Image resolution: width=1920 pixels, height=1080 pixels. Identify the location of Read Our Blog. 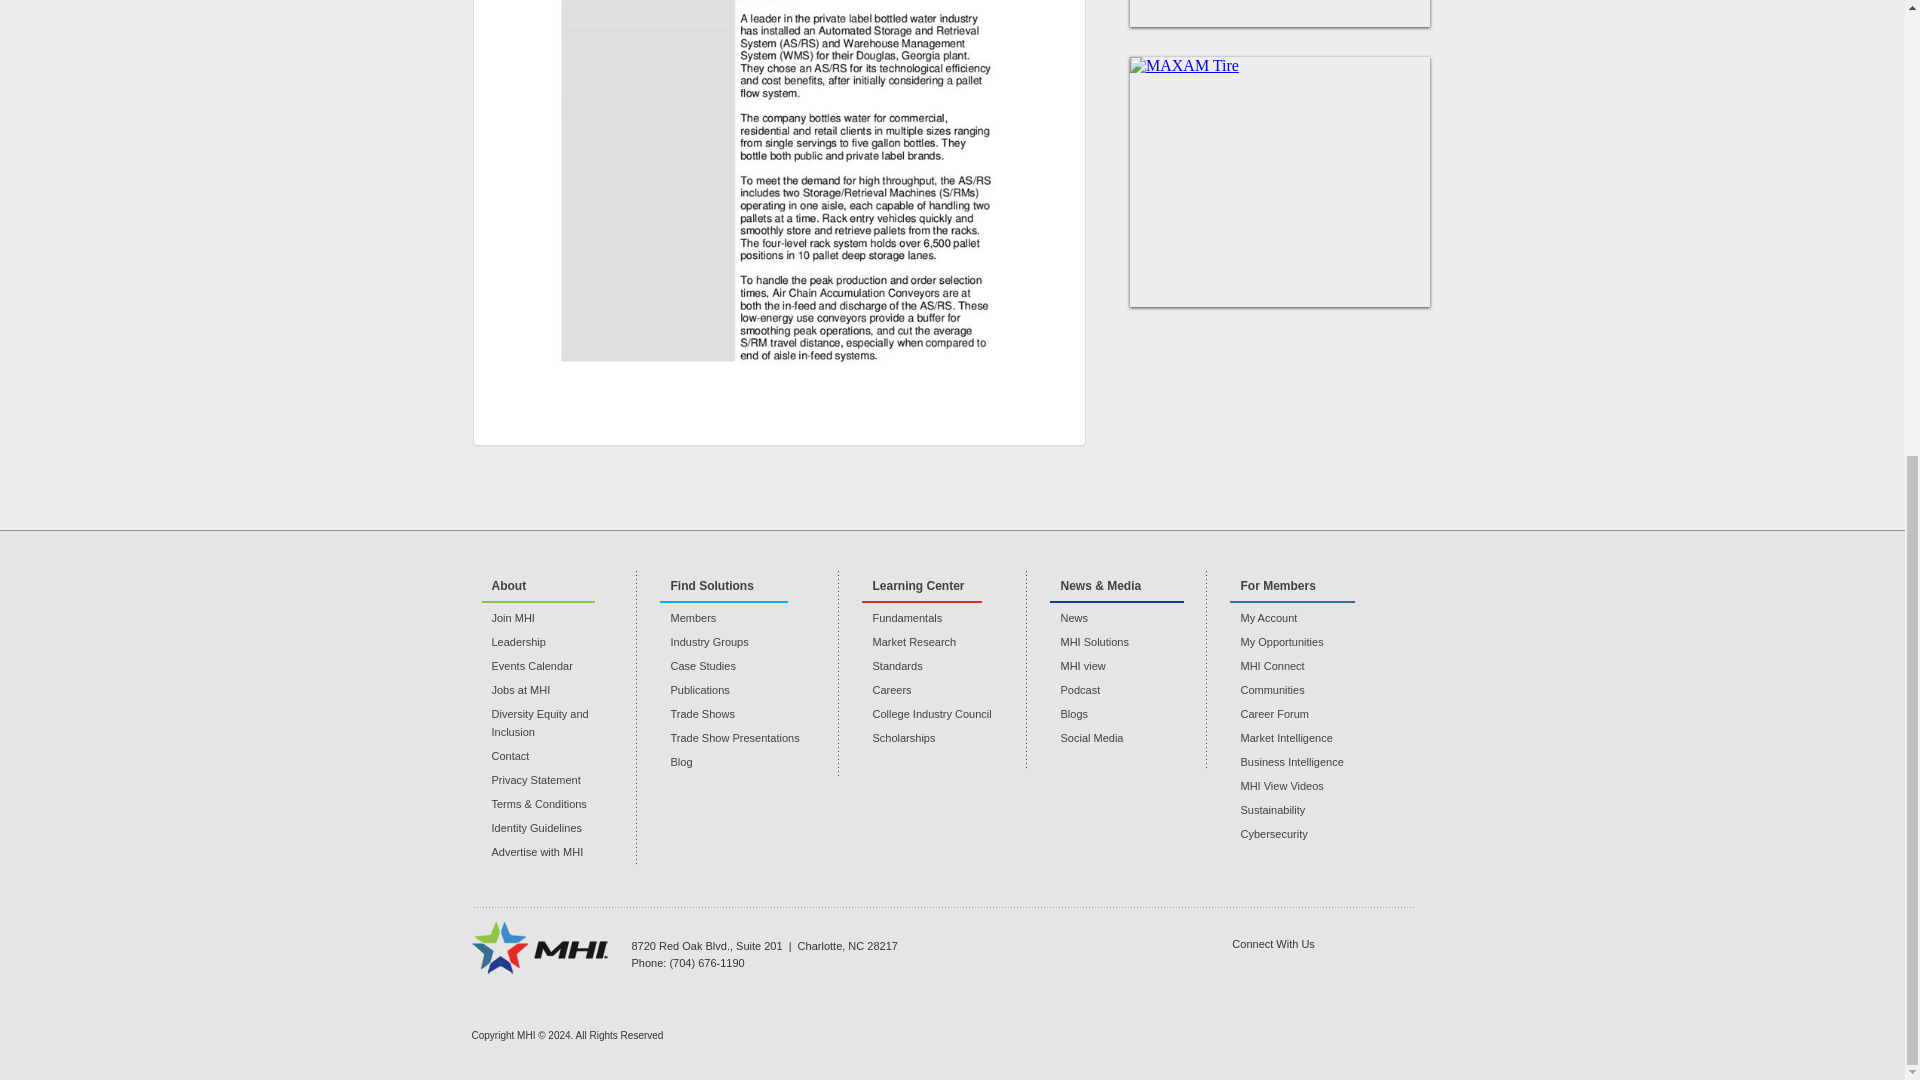
(1370, 967).